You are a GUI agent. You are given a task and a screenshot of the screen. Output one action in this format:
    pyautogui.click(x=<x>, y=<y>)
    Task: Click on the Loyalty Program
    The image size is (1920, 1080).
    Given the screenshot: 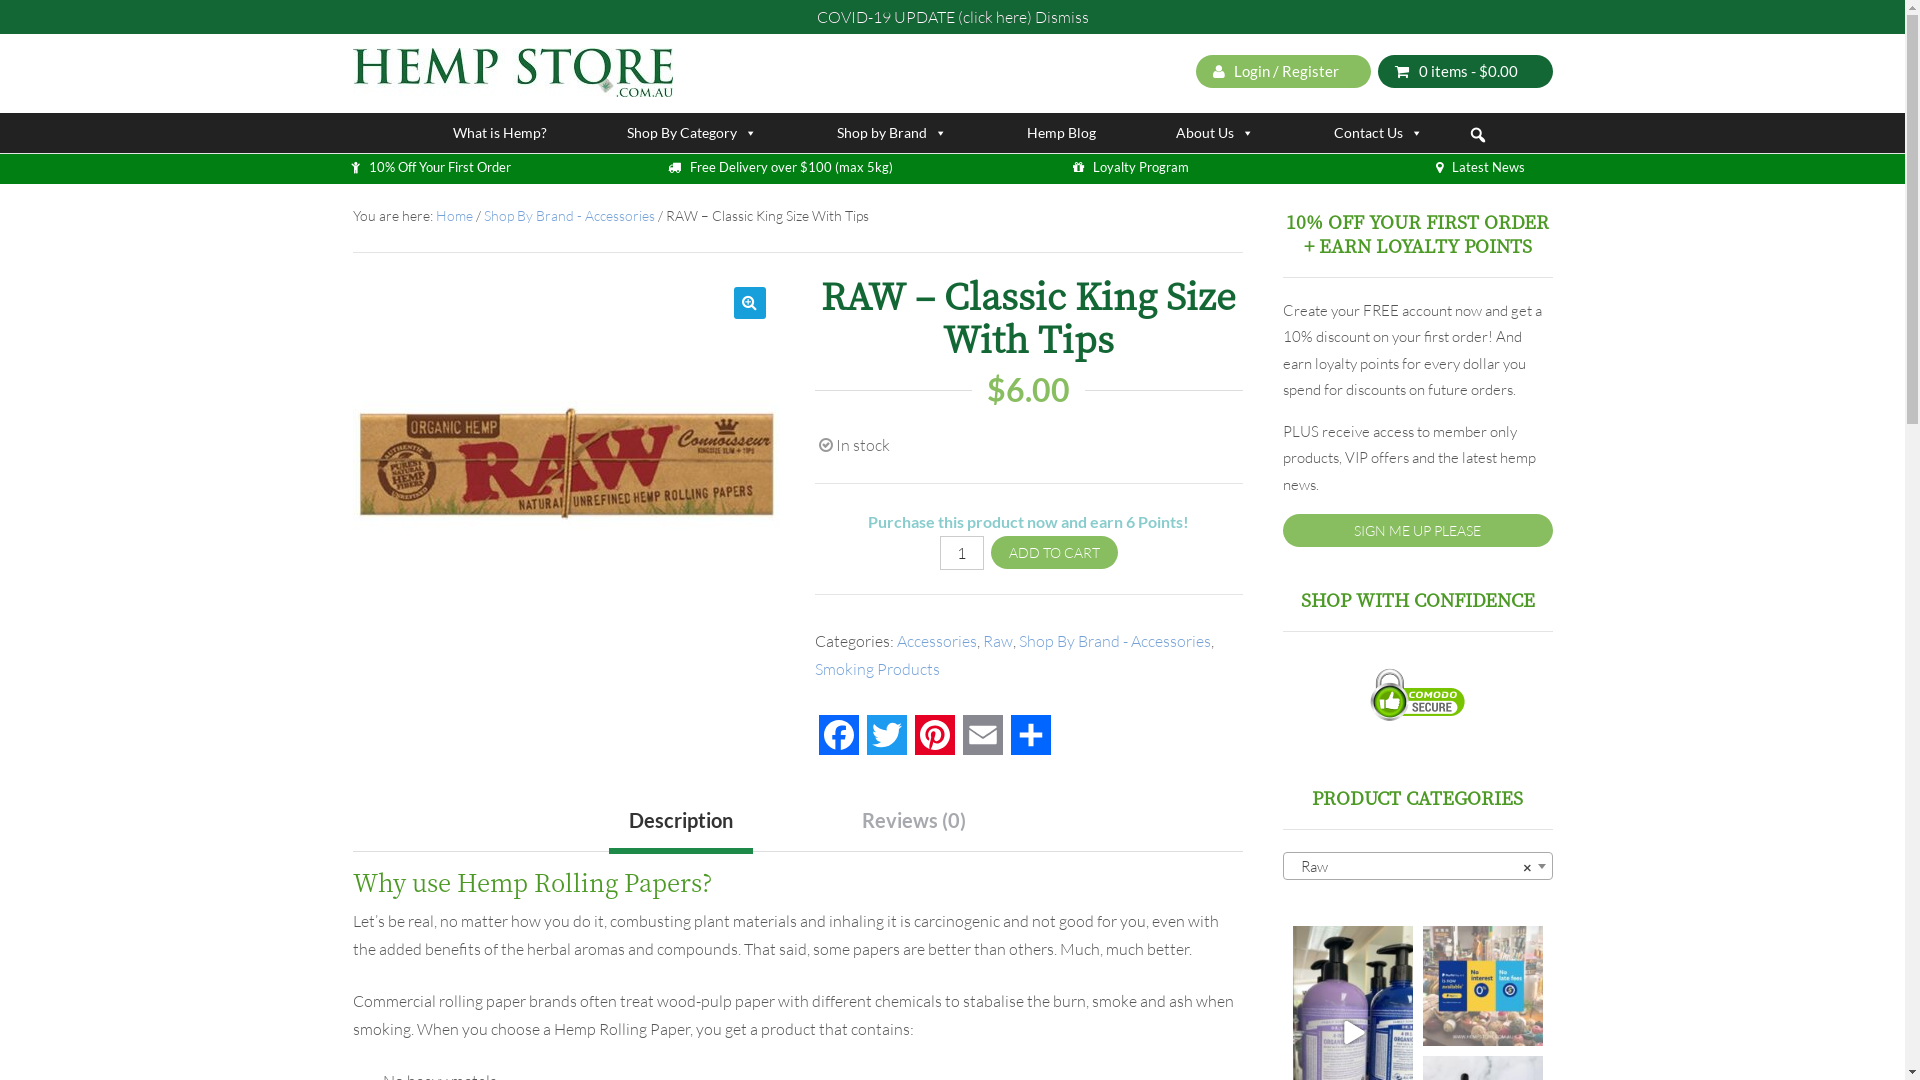 What is the action you would take?
    pyautogui.click(x=1140, y=167)
    